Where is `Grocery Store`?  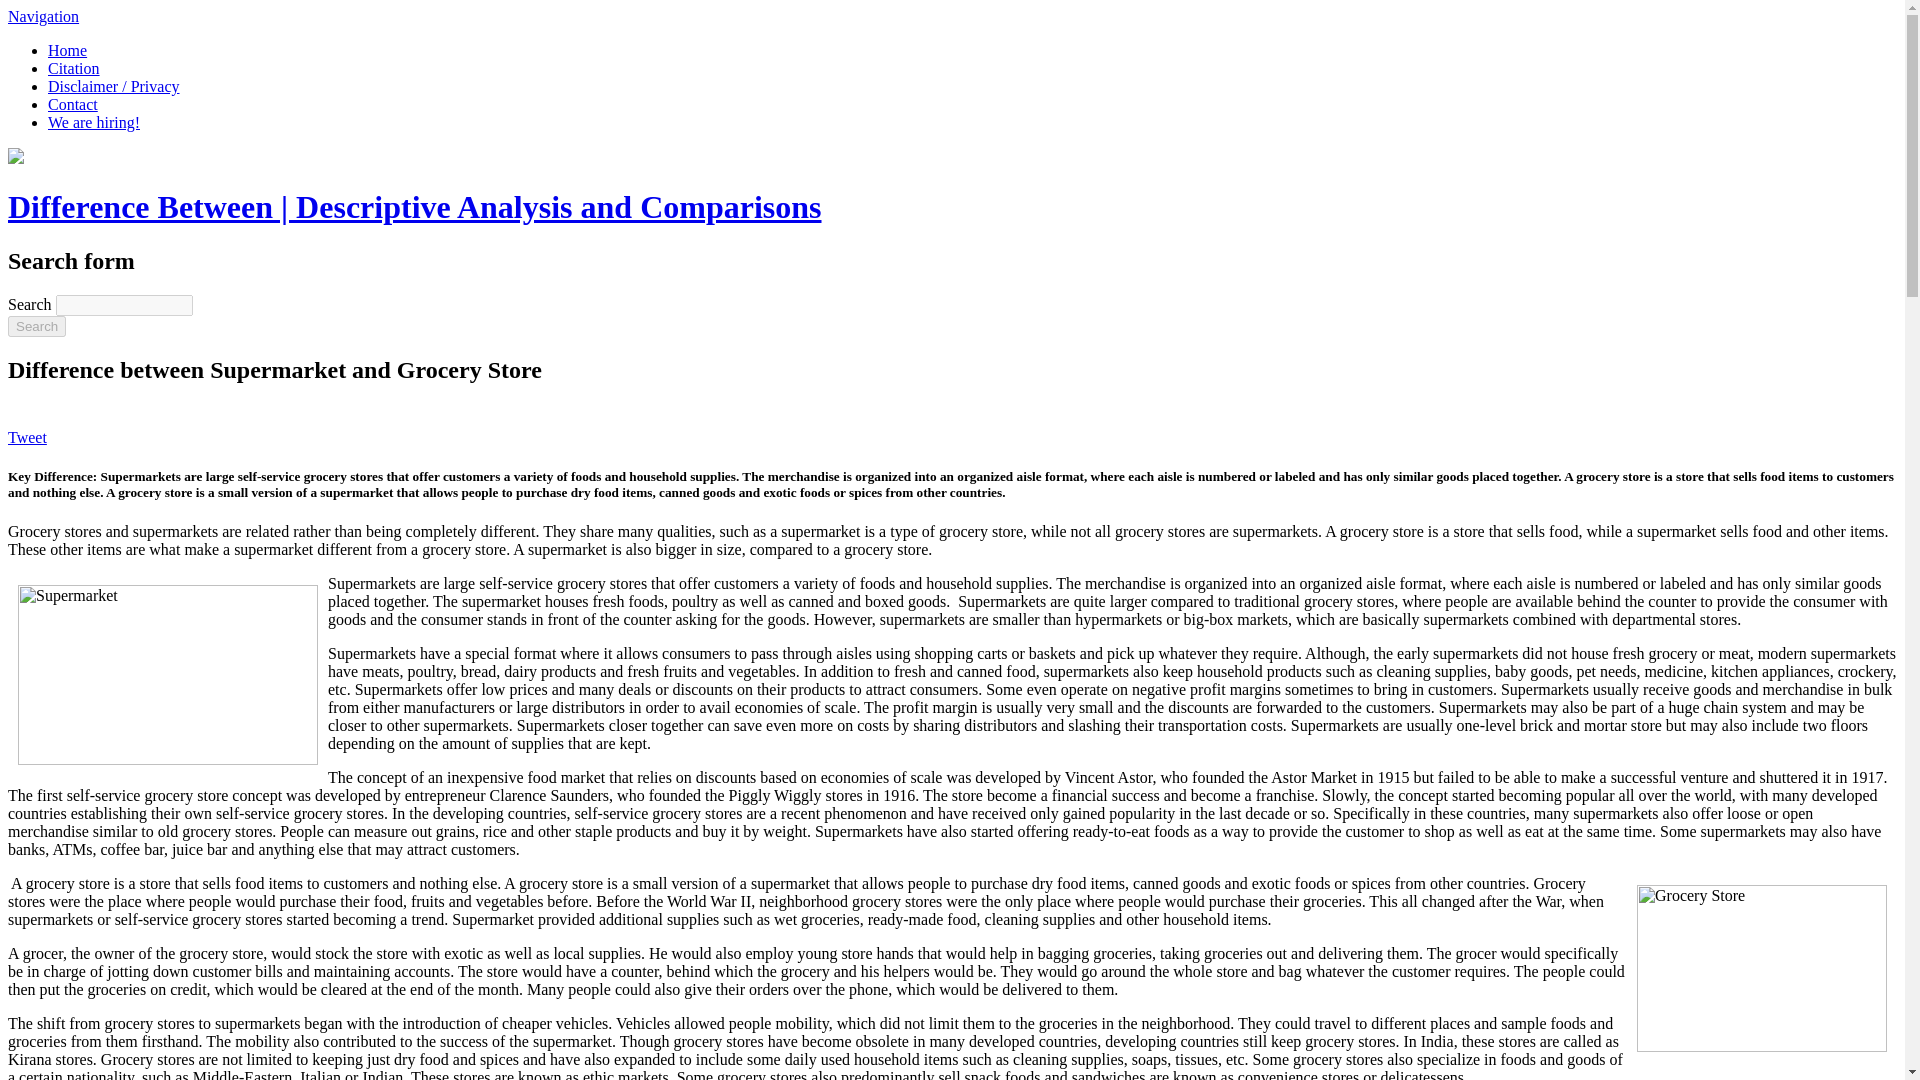
Grocery Store is located at coordinates (1762, 968).